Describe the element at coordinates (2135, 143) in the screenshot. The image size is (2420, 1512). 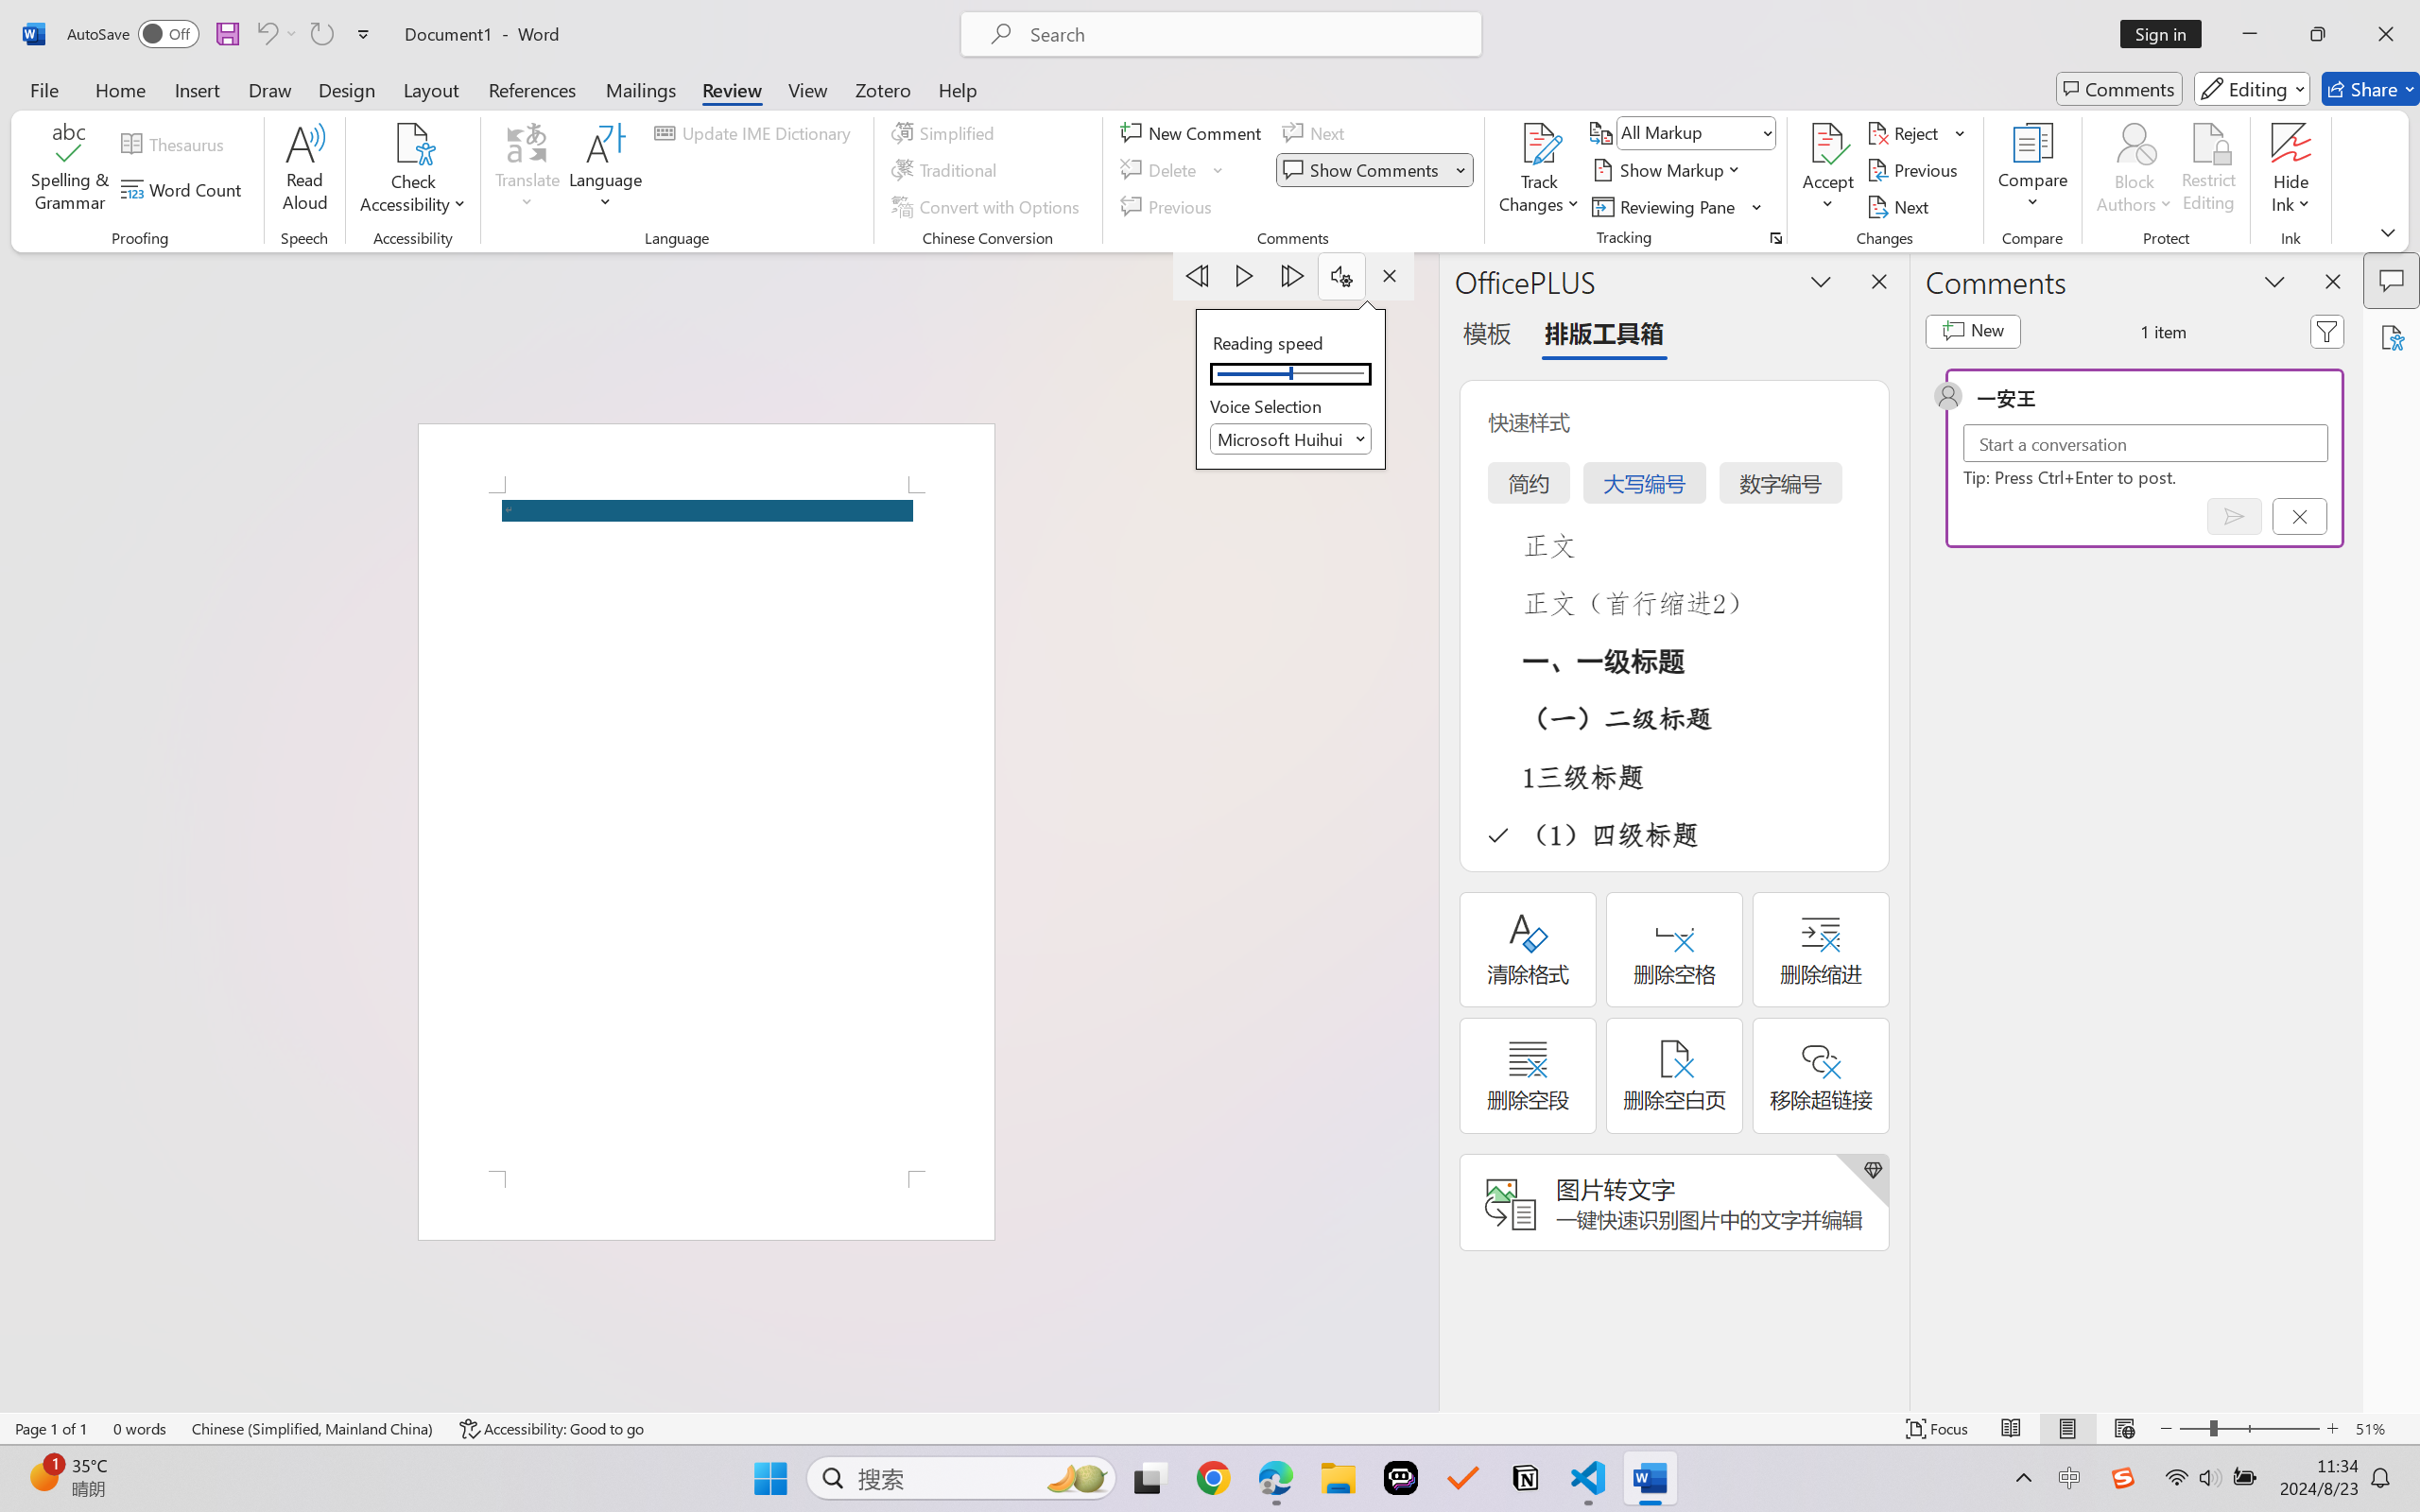
I see `Block Authors` at that location.